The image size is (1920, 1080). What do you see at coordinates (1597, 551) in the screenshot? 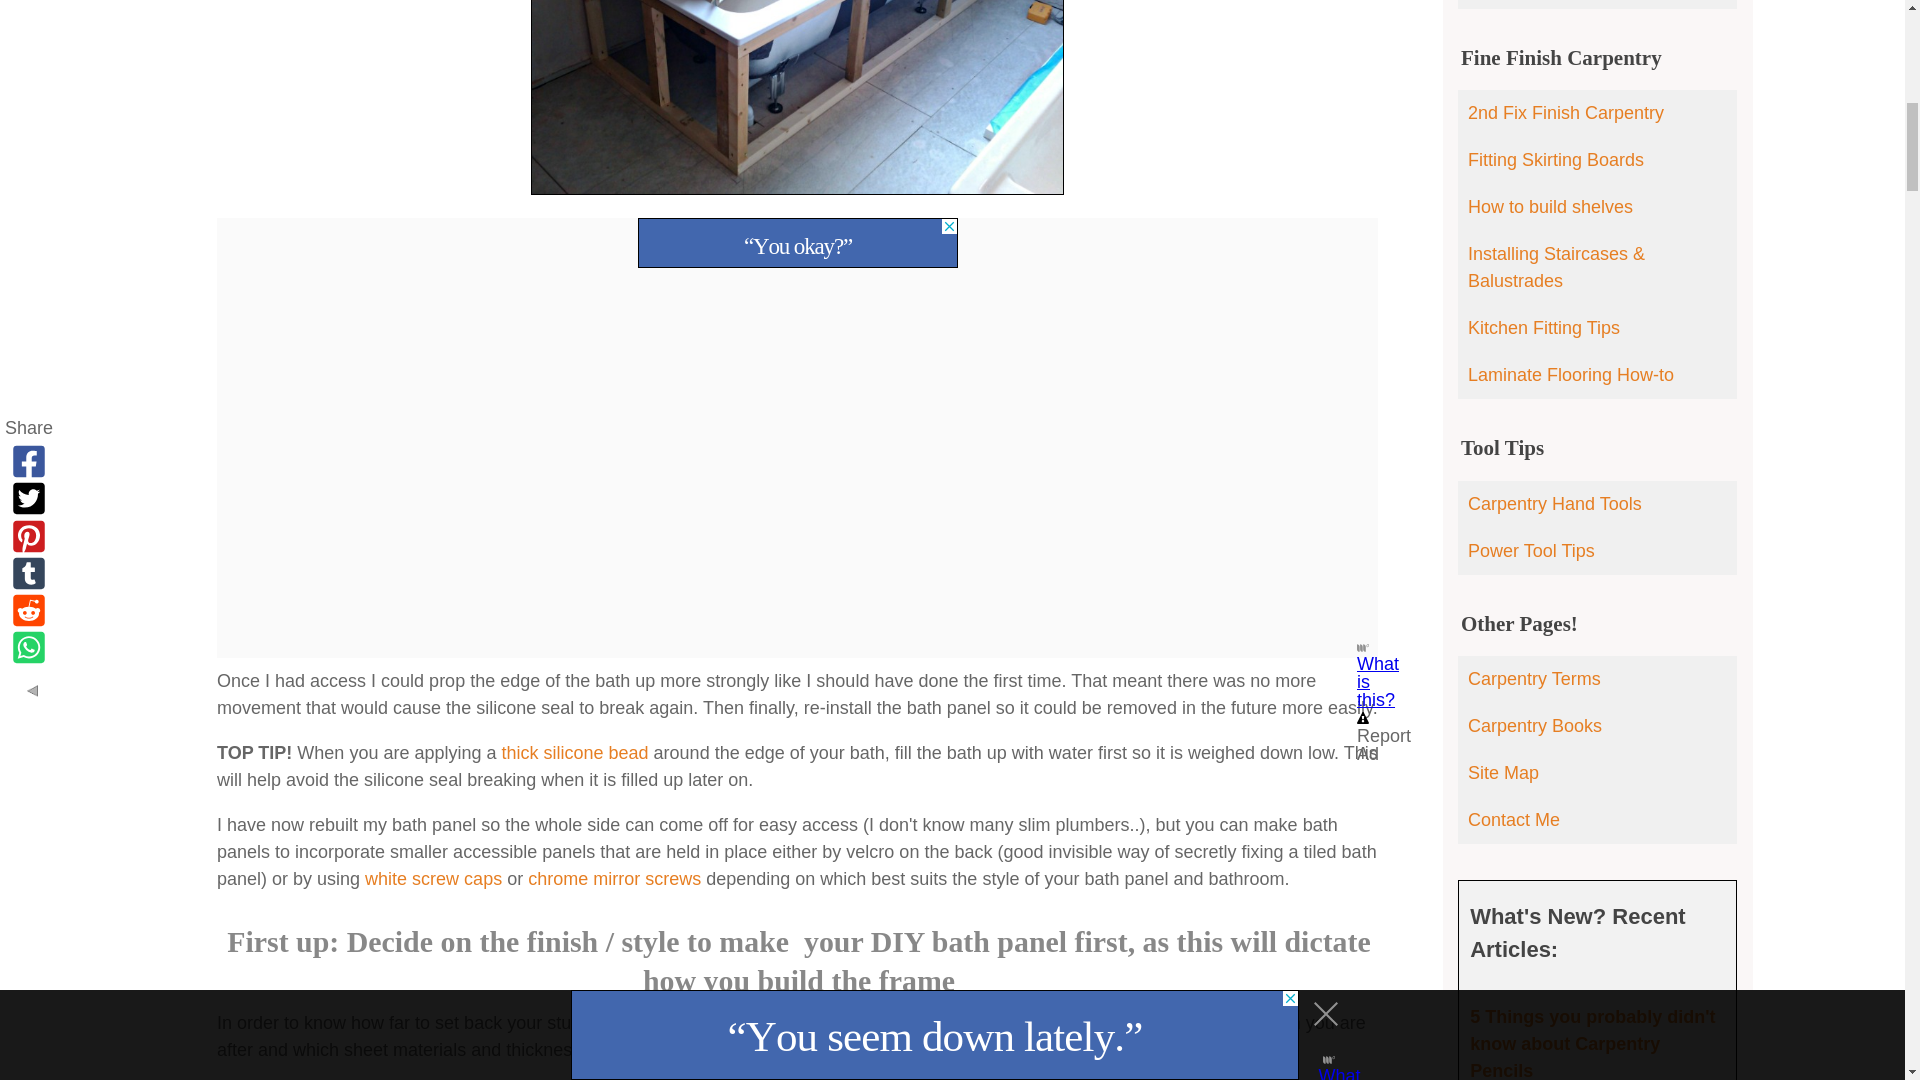
I see `Power Tool Tips` at bounding box center [1597, 551].